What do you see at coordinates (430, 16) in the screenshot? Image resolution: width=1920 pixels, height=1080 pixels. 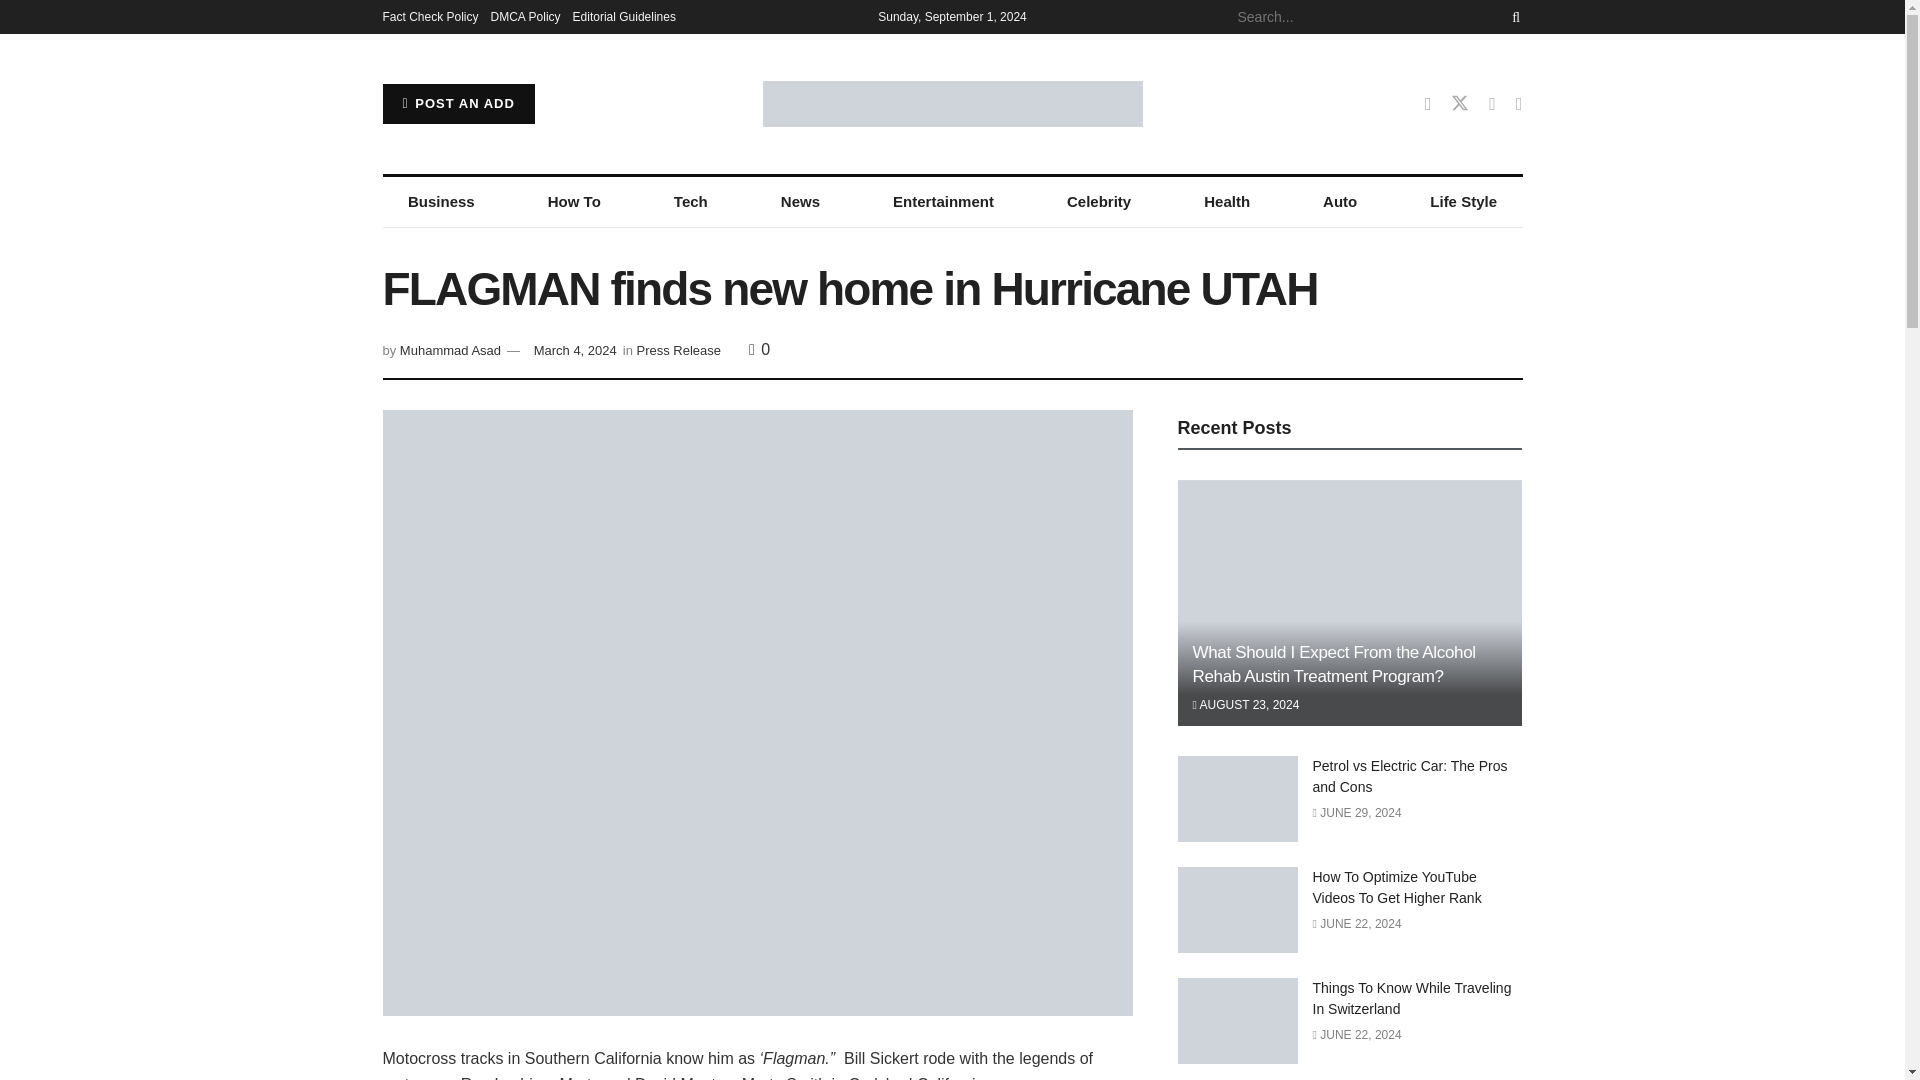 I see `Fact Check Policy` at bounding box center [430, 16].